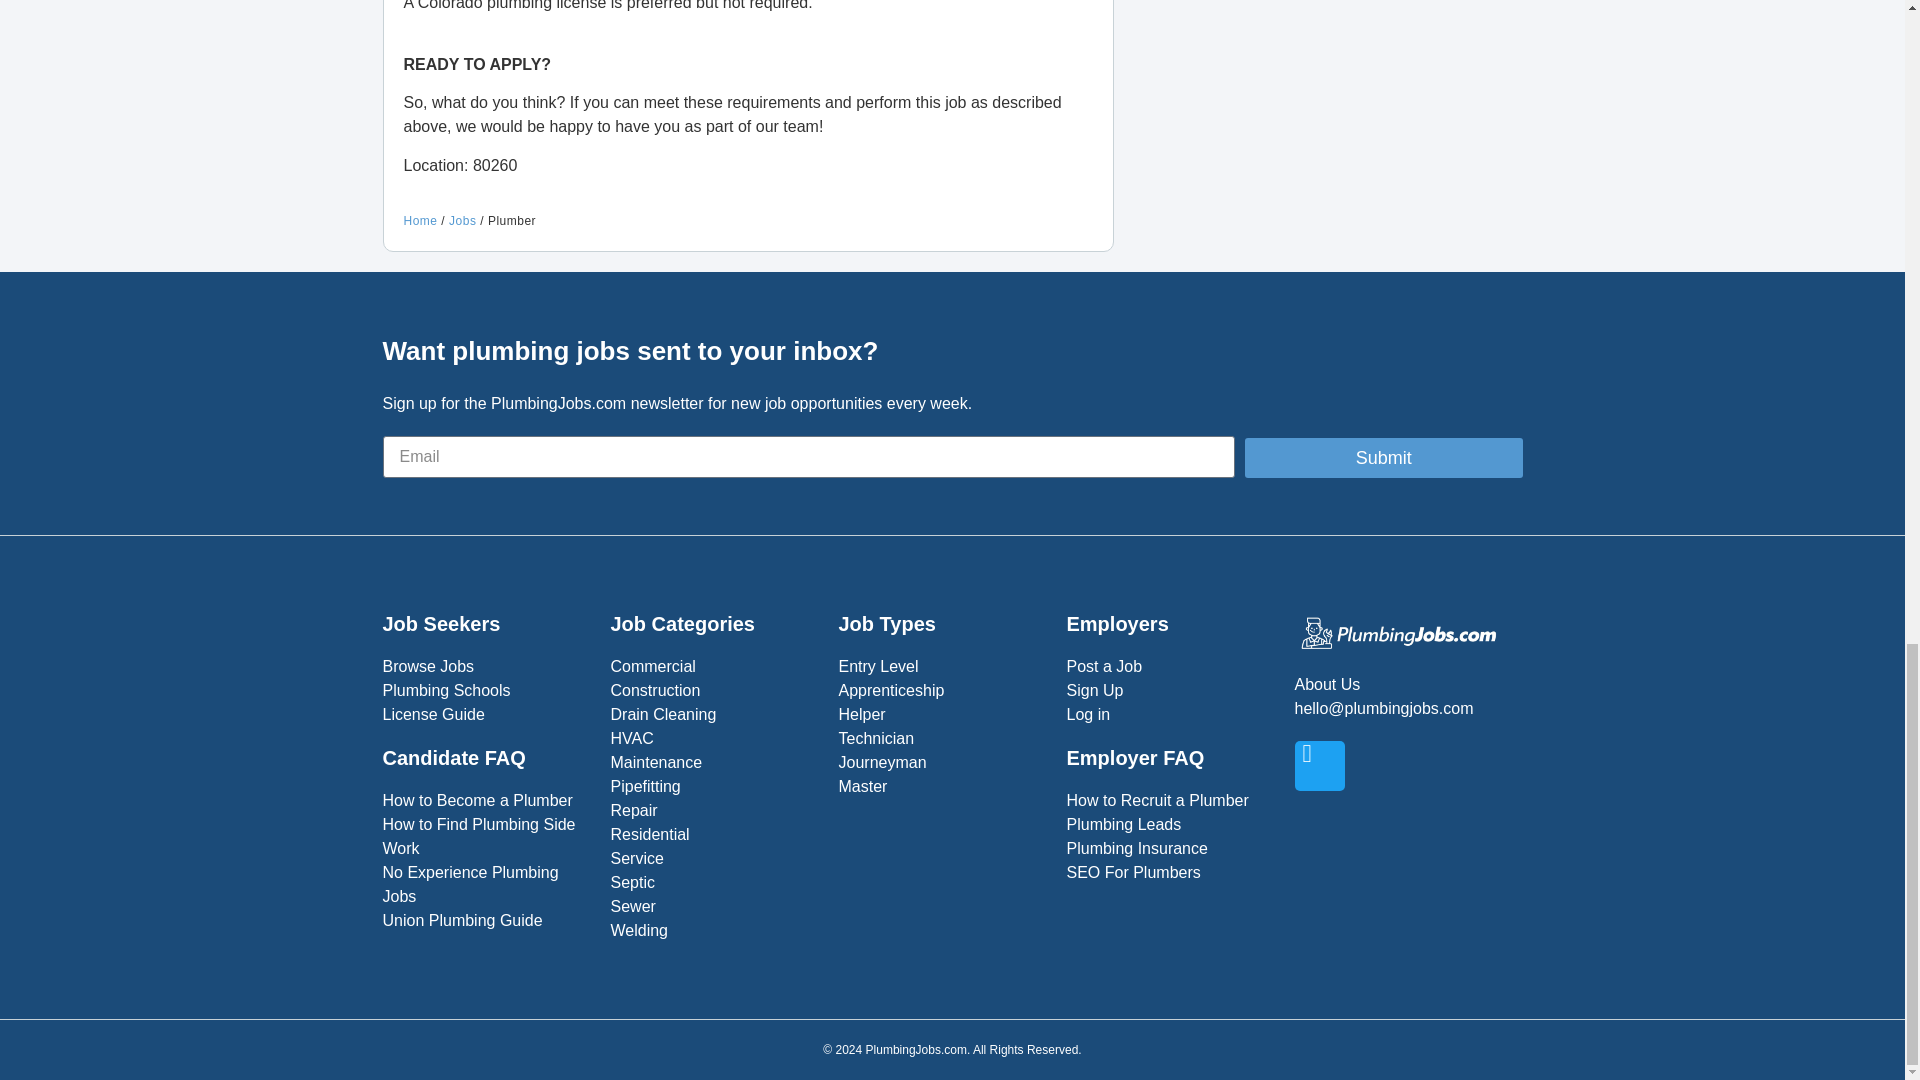 The height and width of the screenshot is (1080, 1920). I want to click on No Experience Plumbing Jobs, so click(486, 884).